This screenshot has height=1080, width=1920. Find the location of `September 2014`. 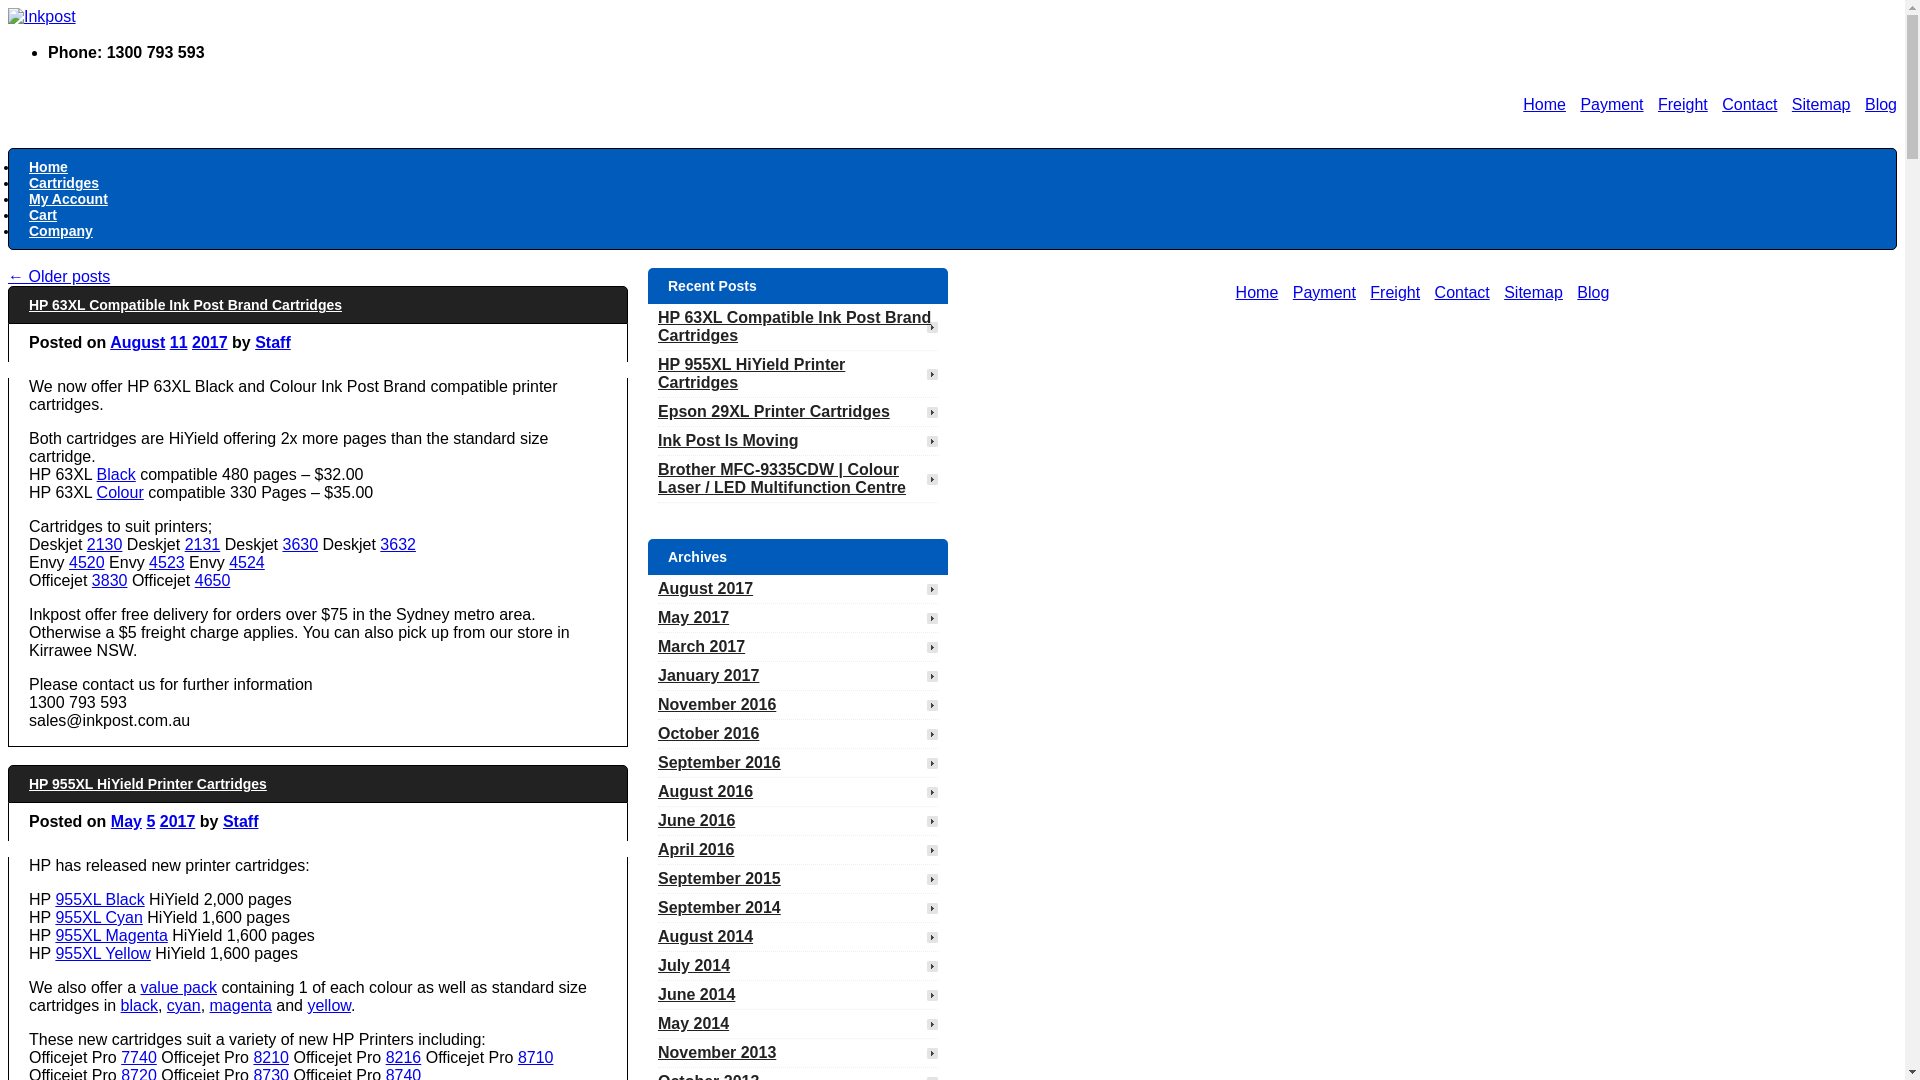

September 2014 is located at coordinates (730, 908).